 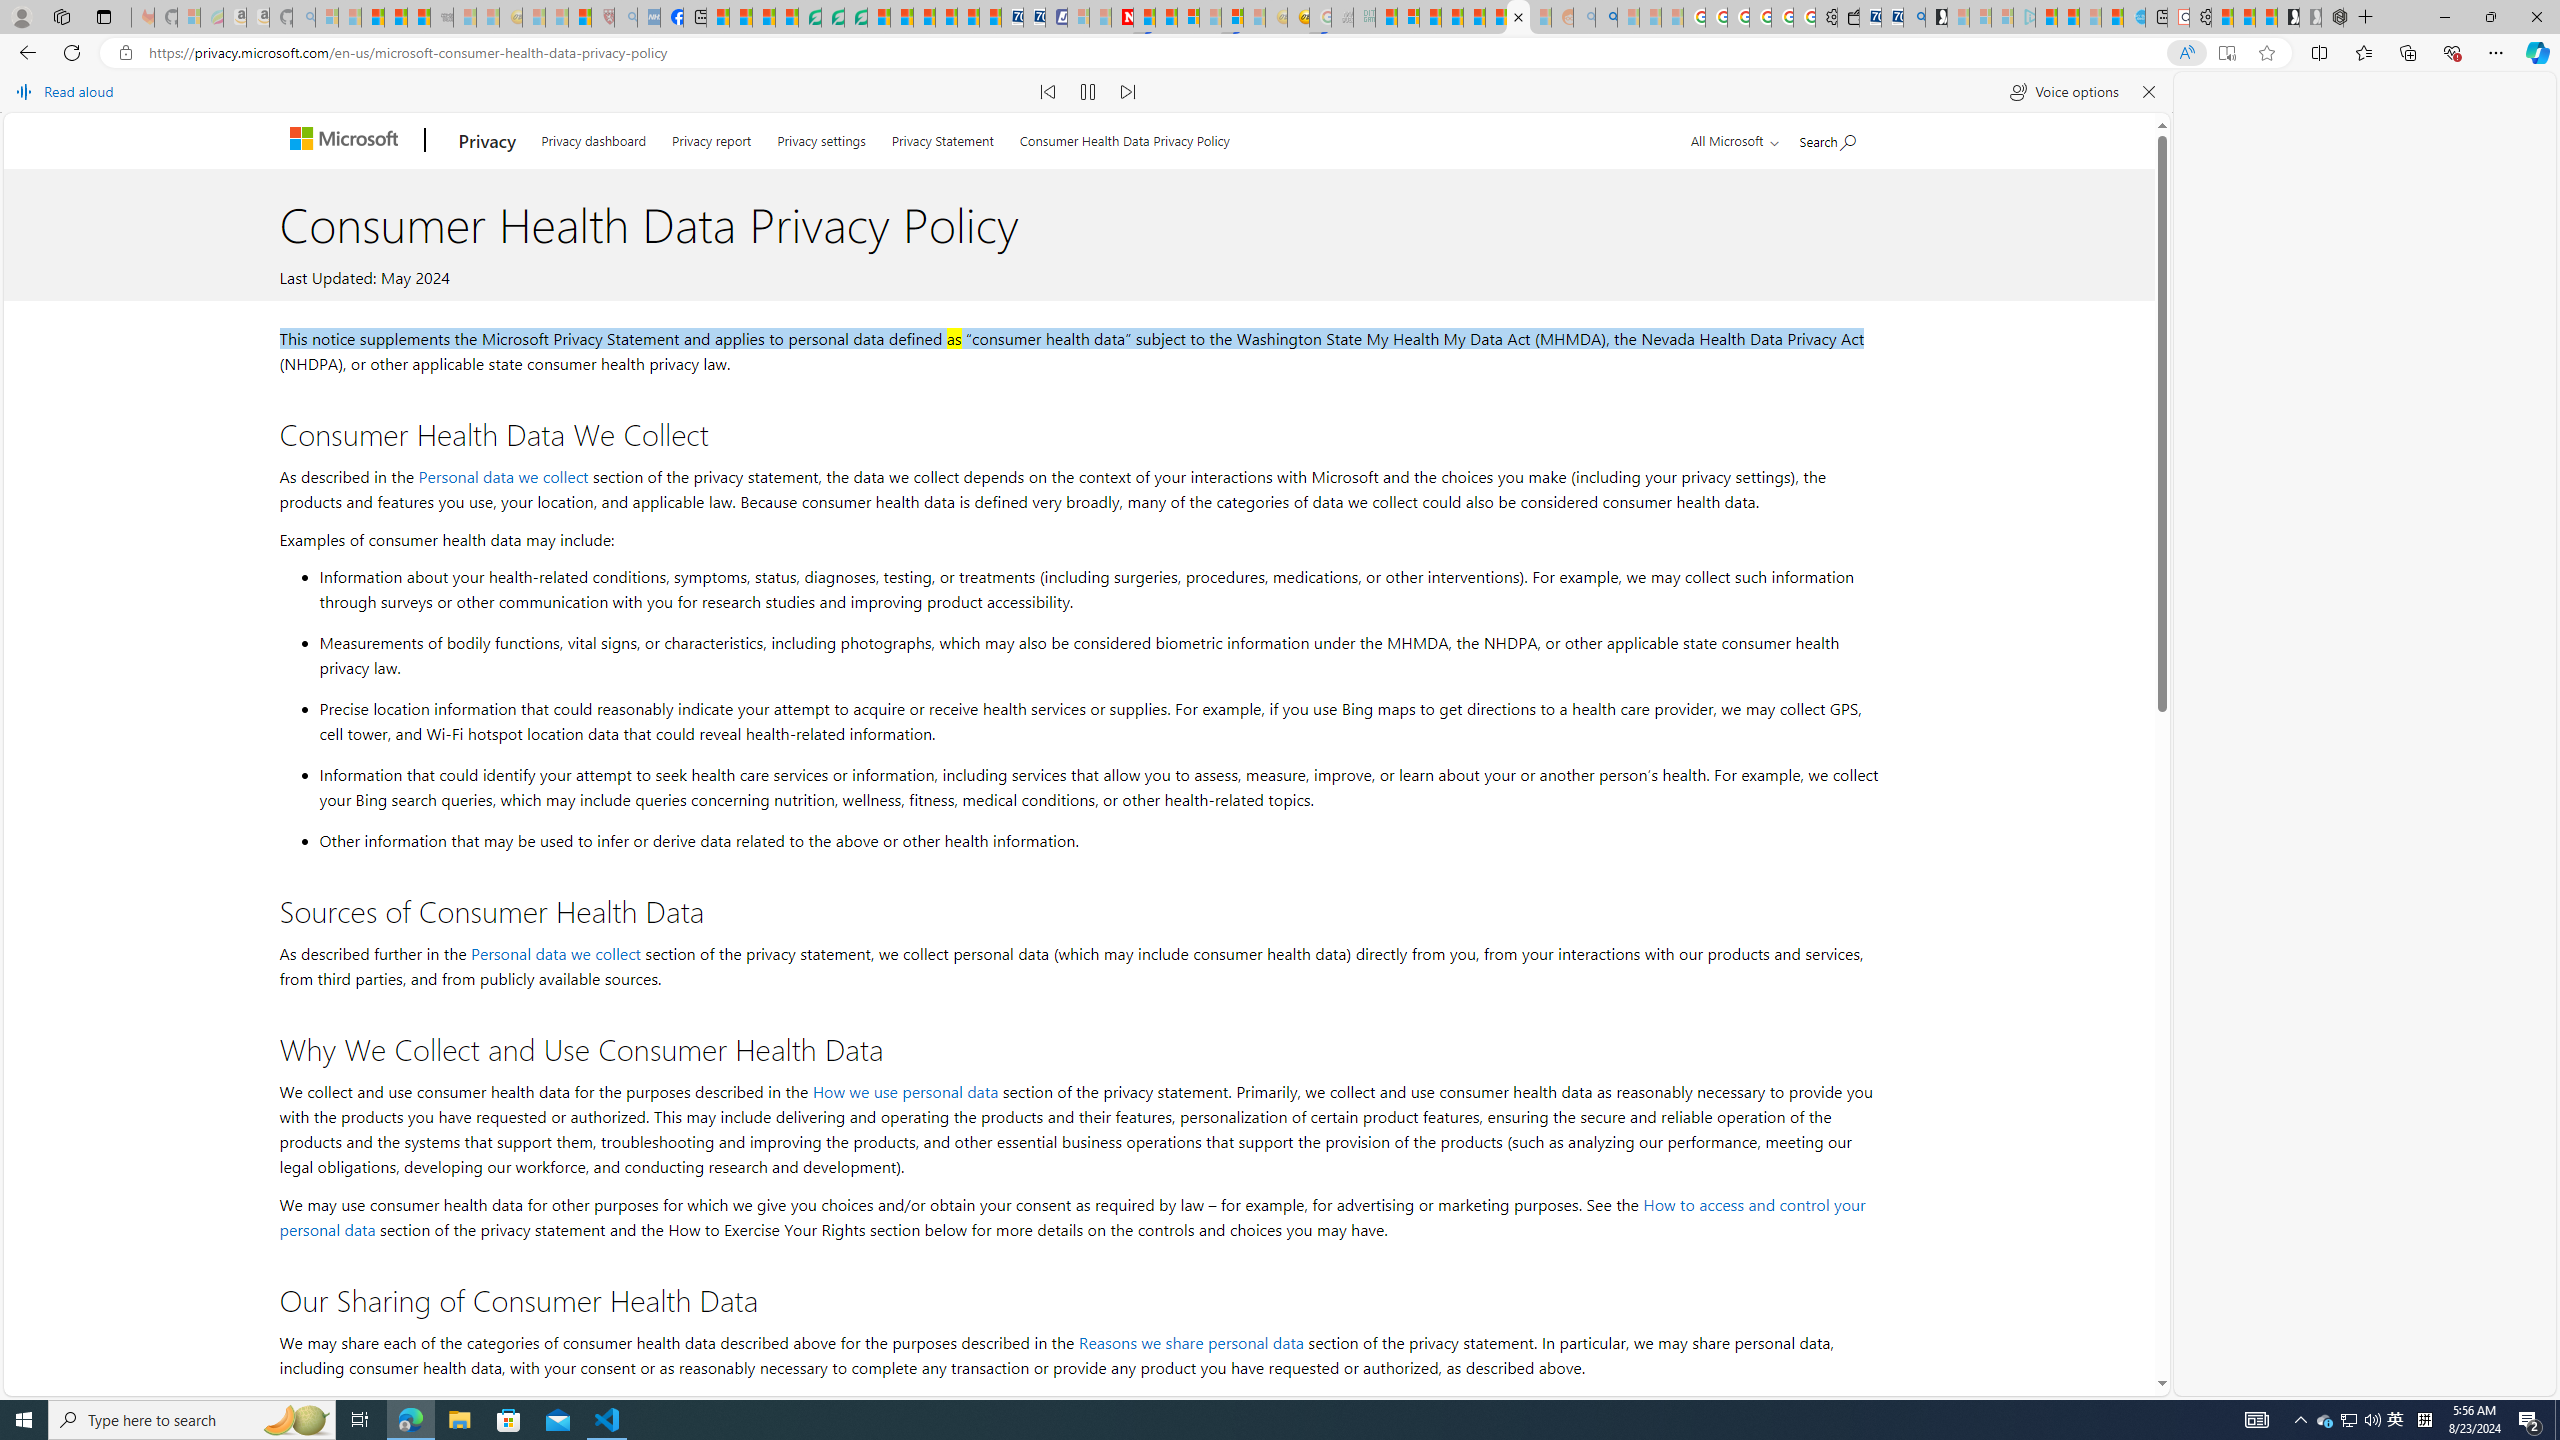 I want to click on Pause read aloud (Ctrl+Shift+U), so click(x=1088, y=92).